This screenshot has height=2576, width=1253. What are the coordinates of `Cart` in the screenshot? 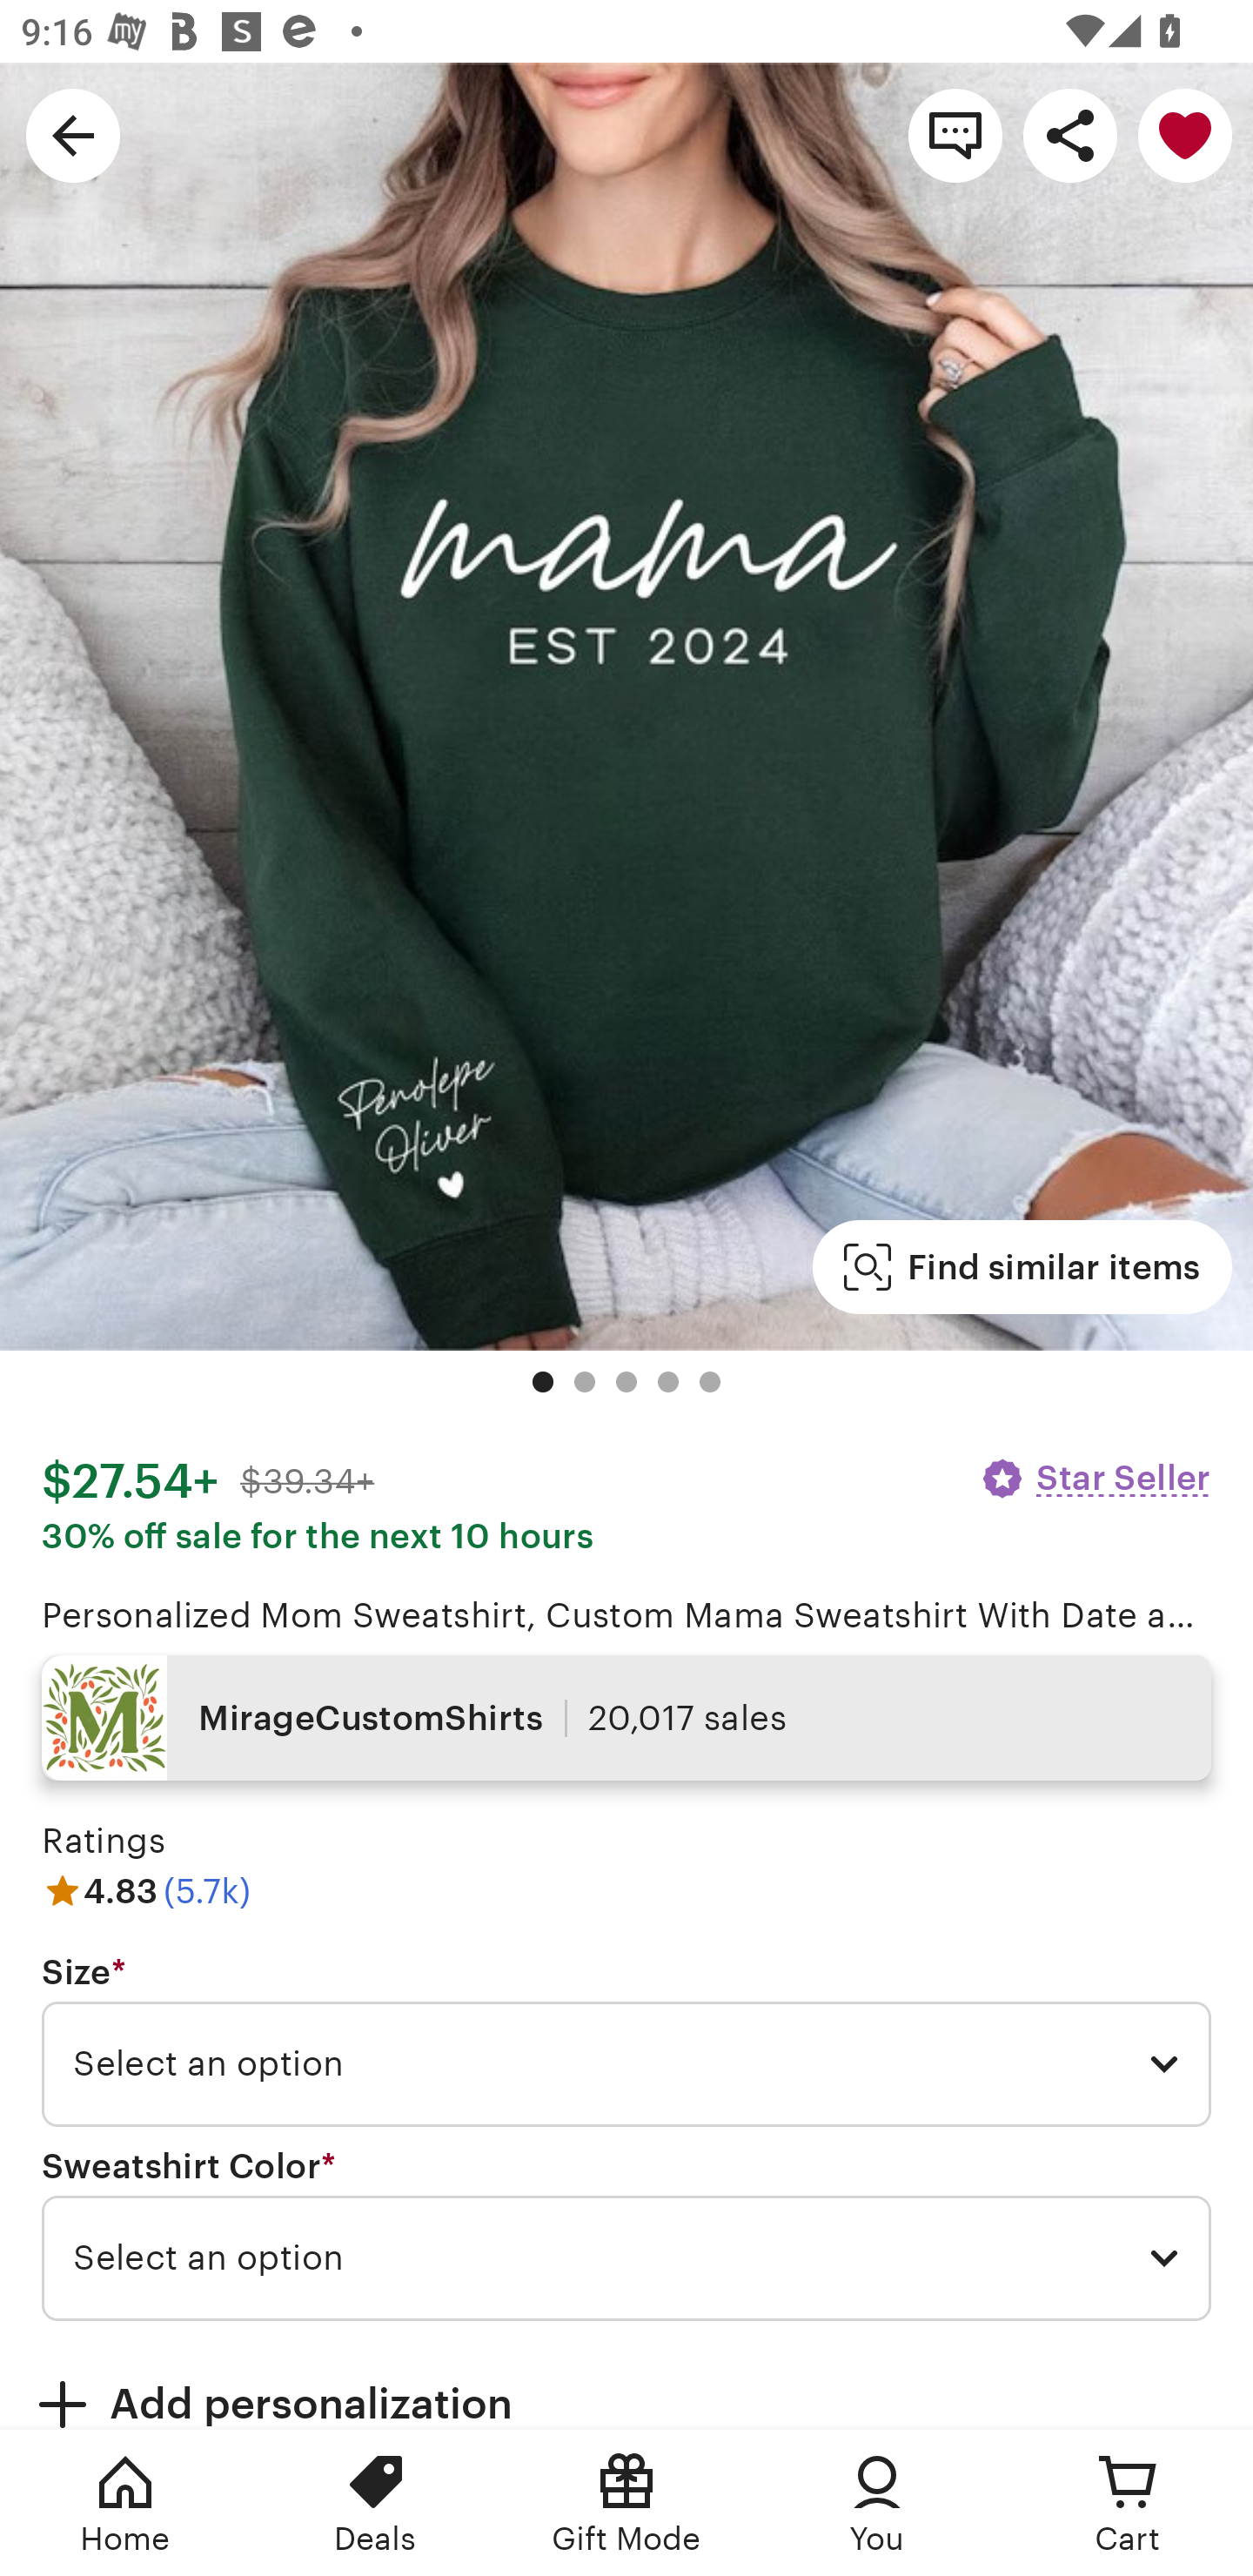 It's located at (1128, 2503).